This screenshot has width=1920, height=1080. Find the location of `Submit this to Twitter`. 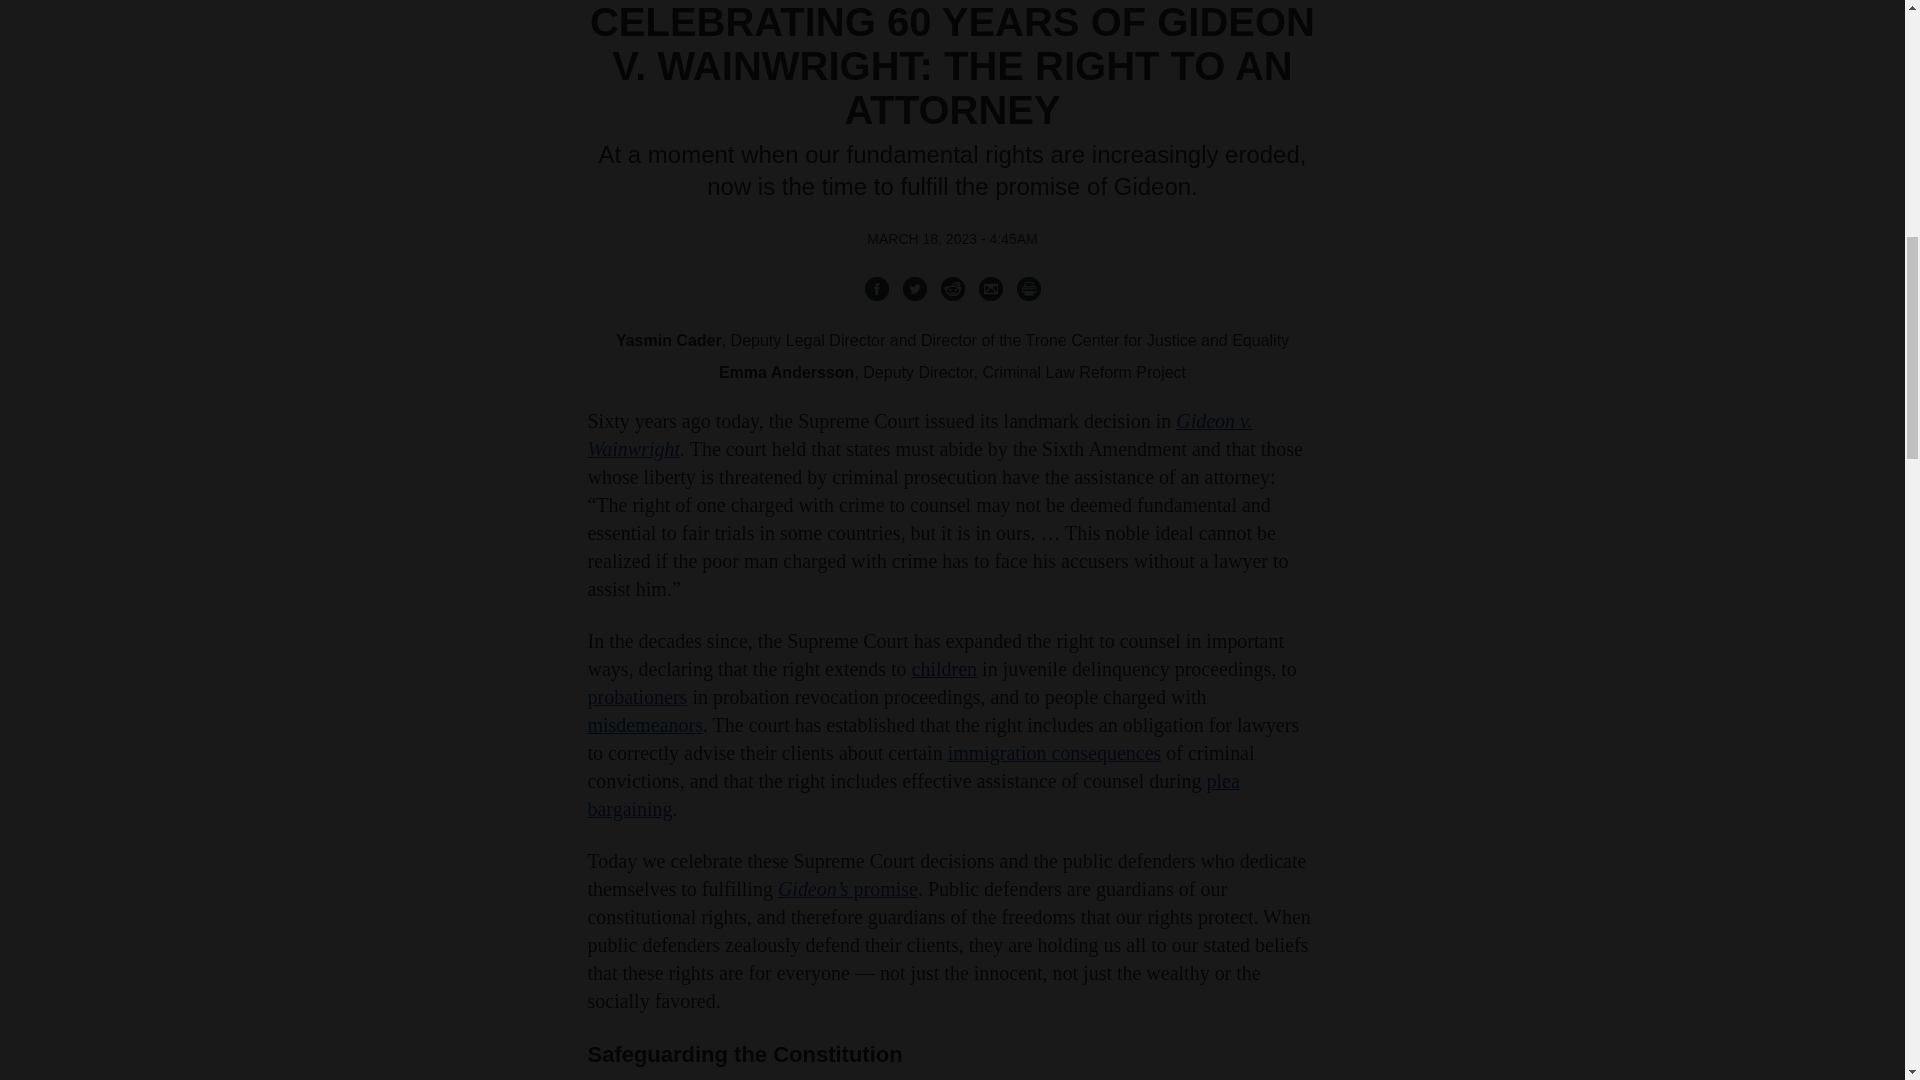

Submit this to Twitter is located at coordinates (914, 288).